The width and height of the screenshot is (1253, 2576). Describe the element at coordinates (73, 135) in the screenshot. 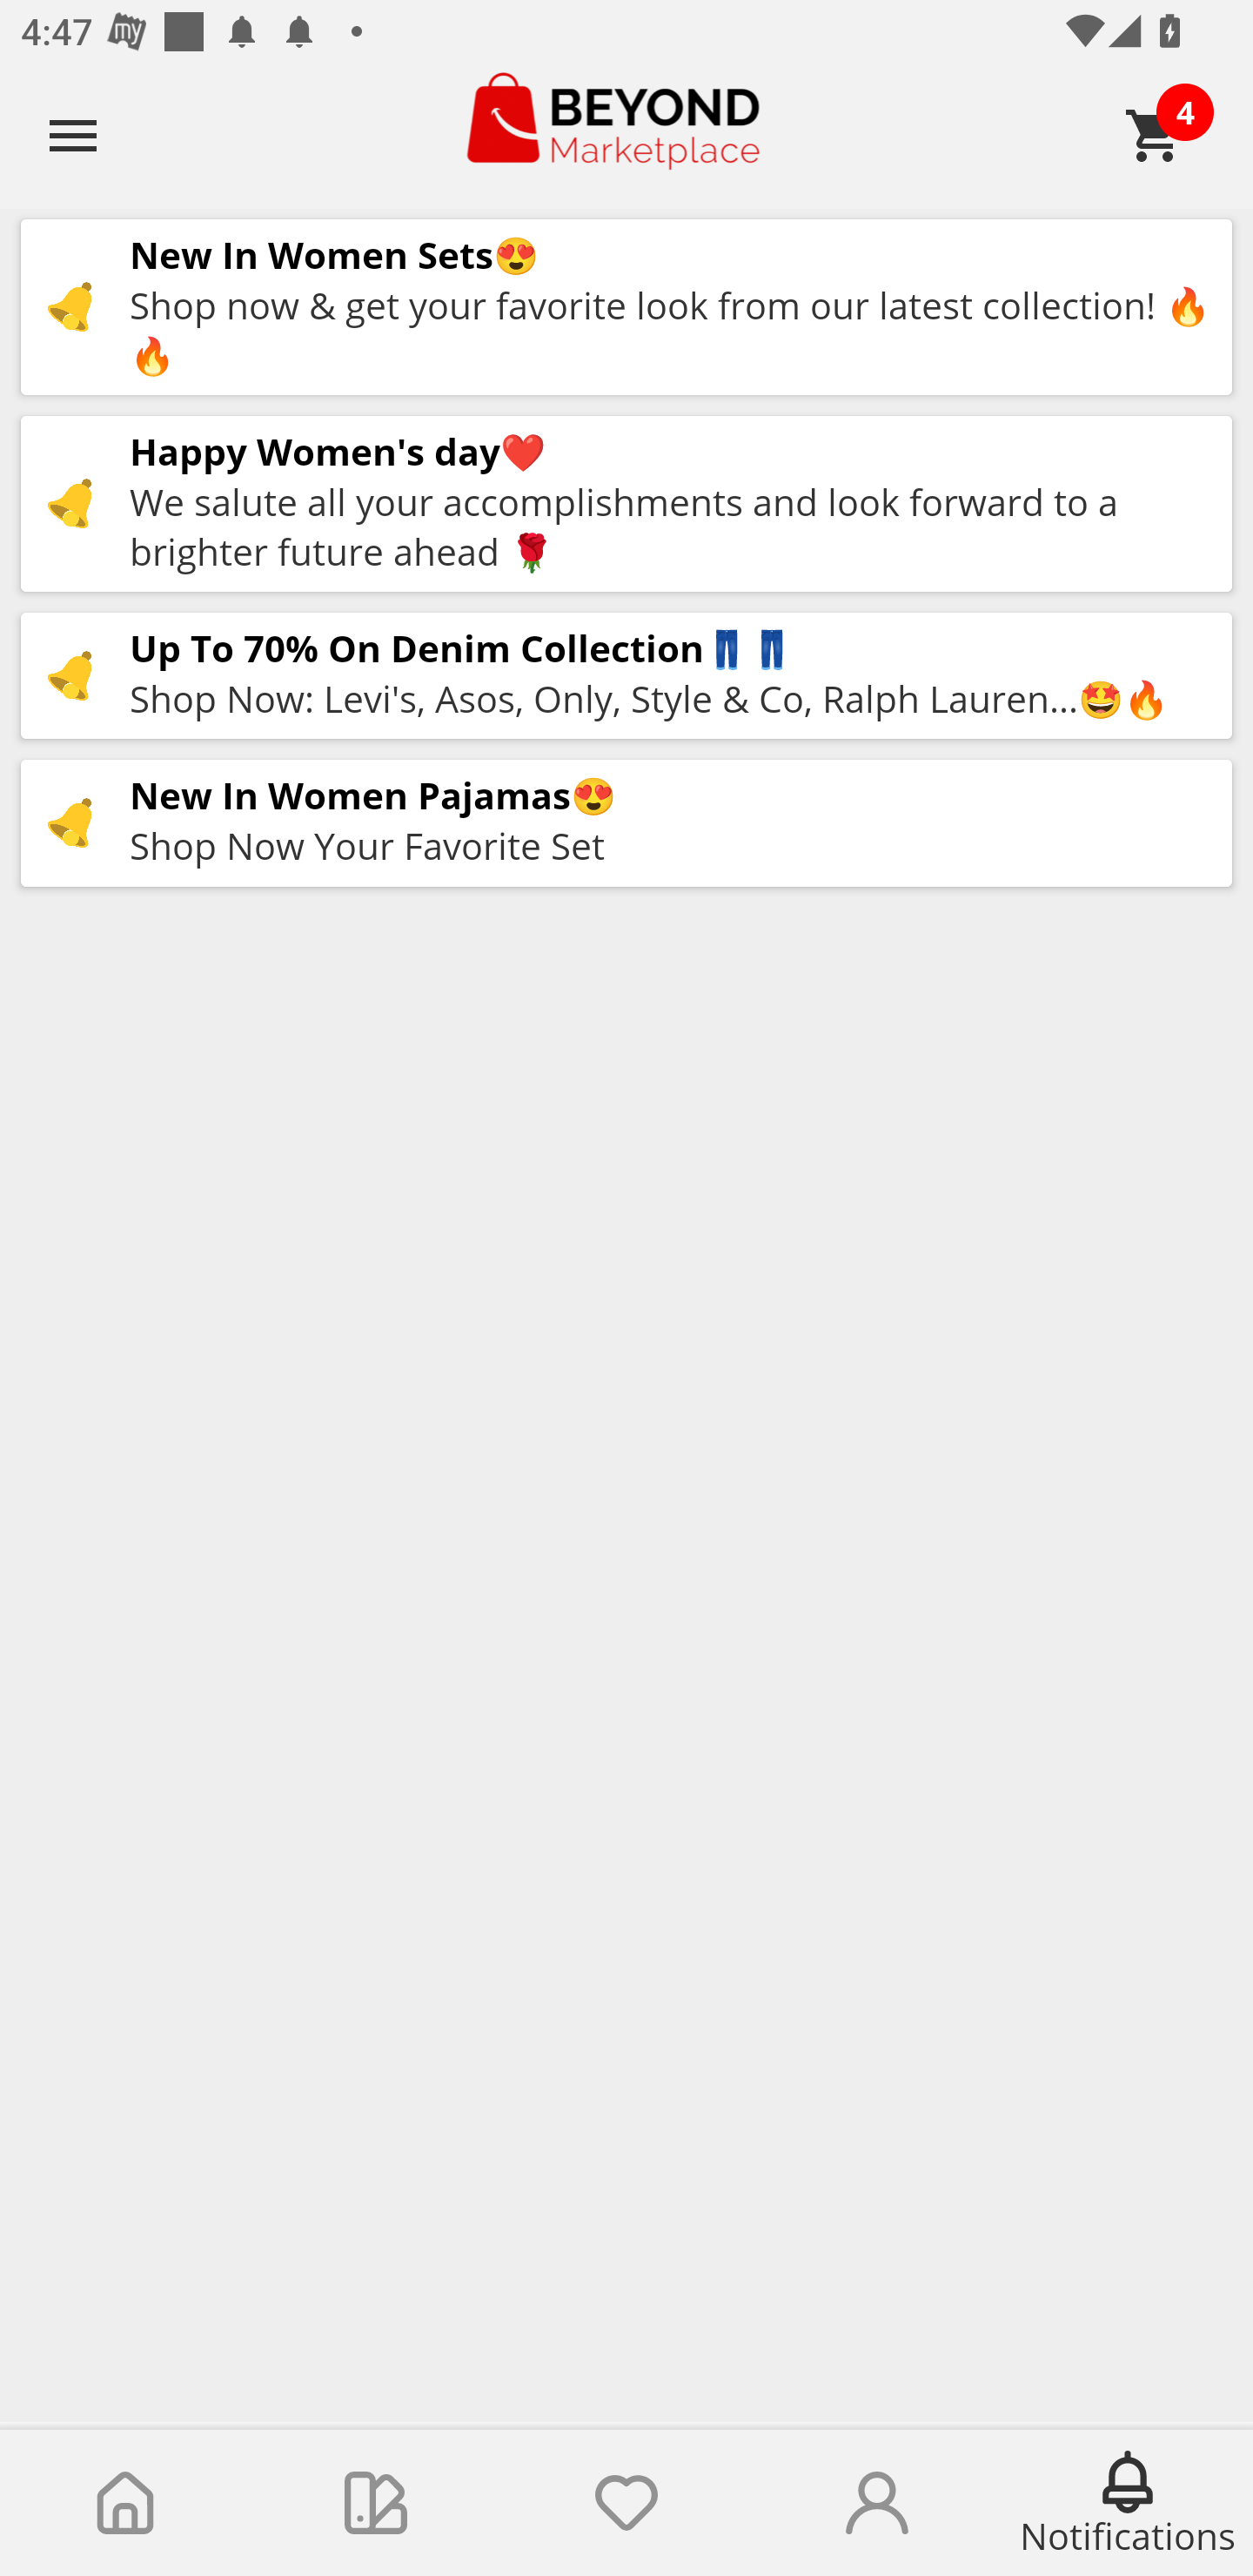

I see `Navigate up` at that location.